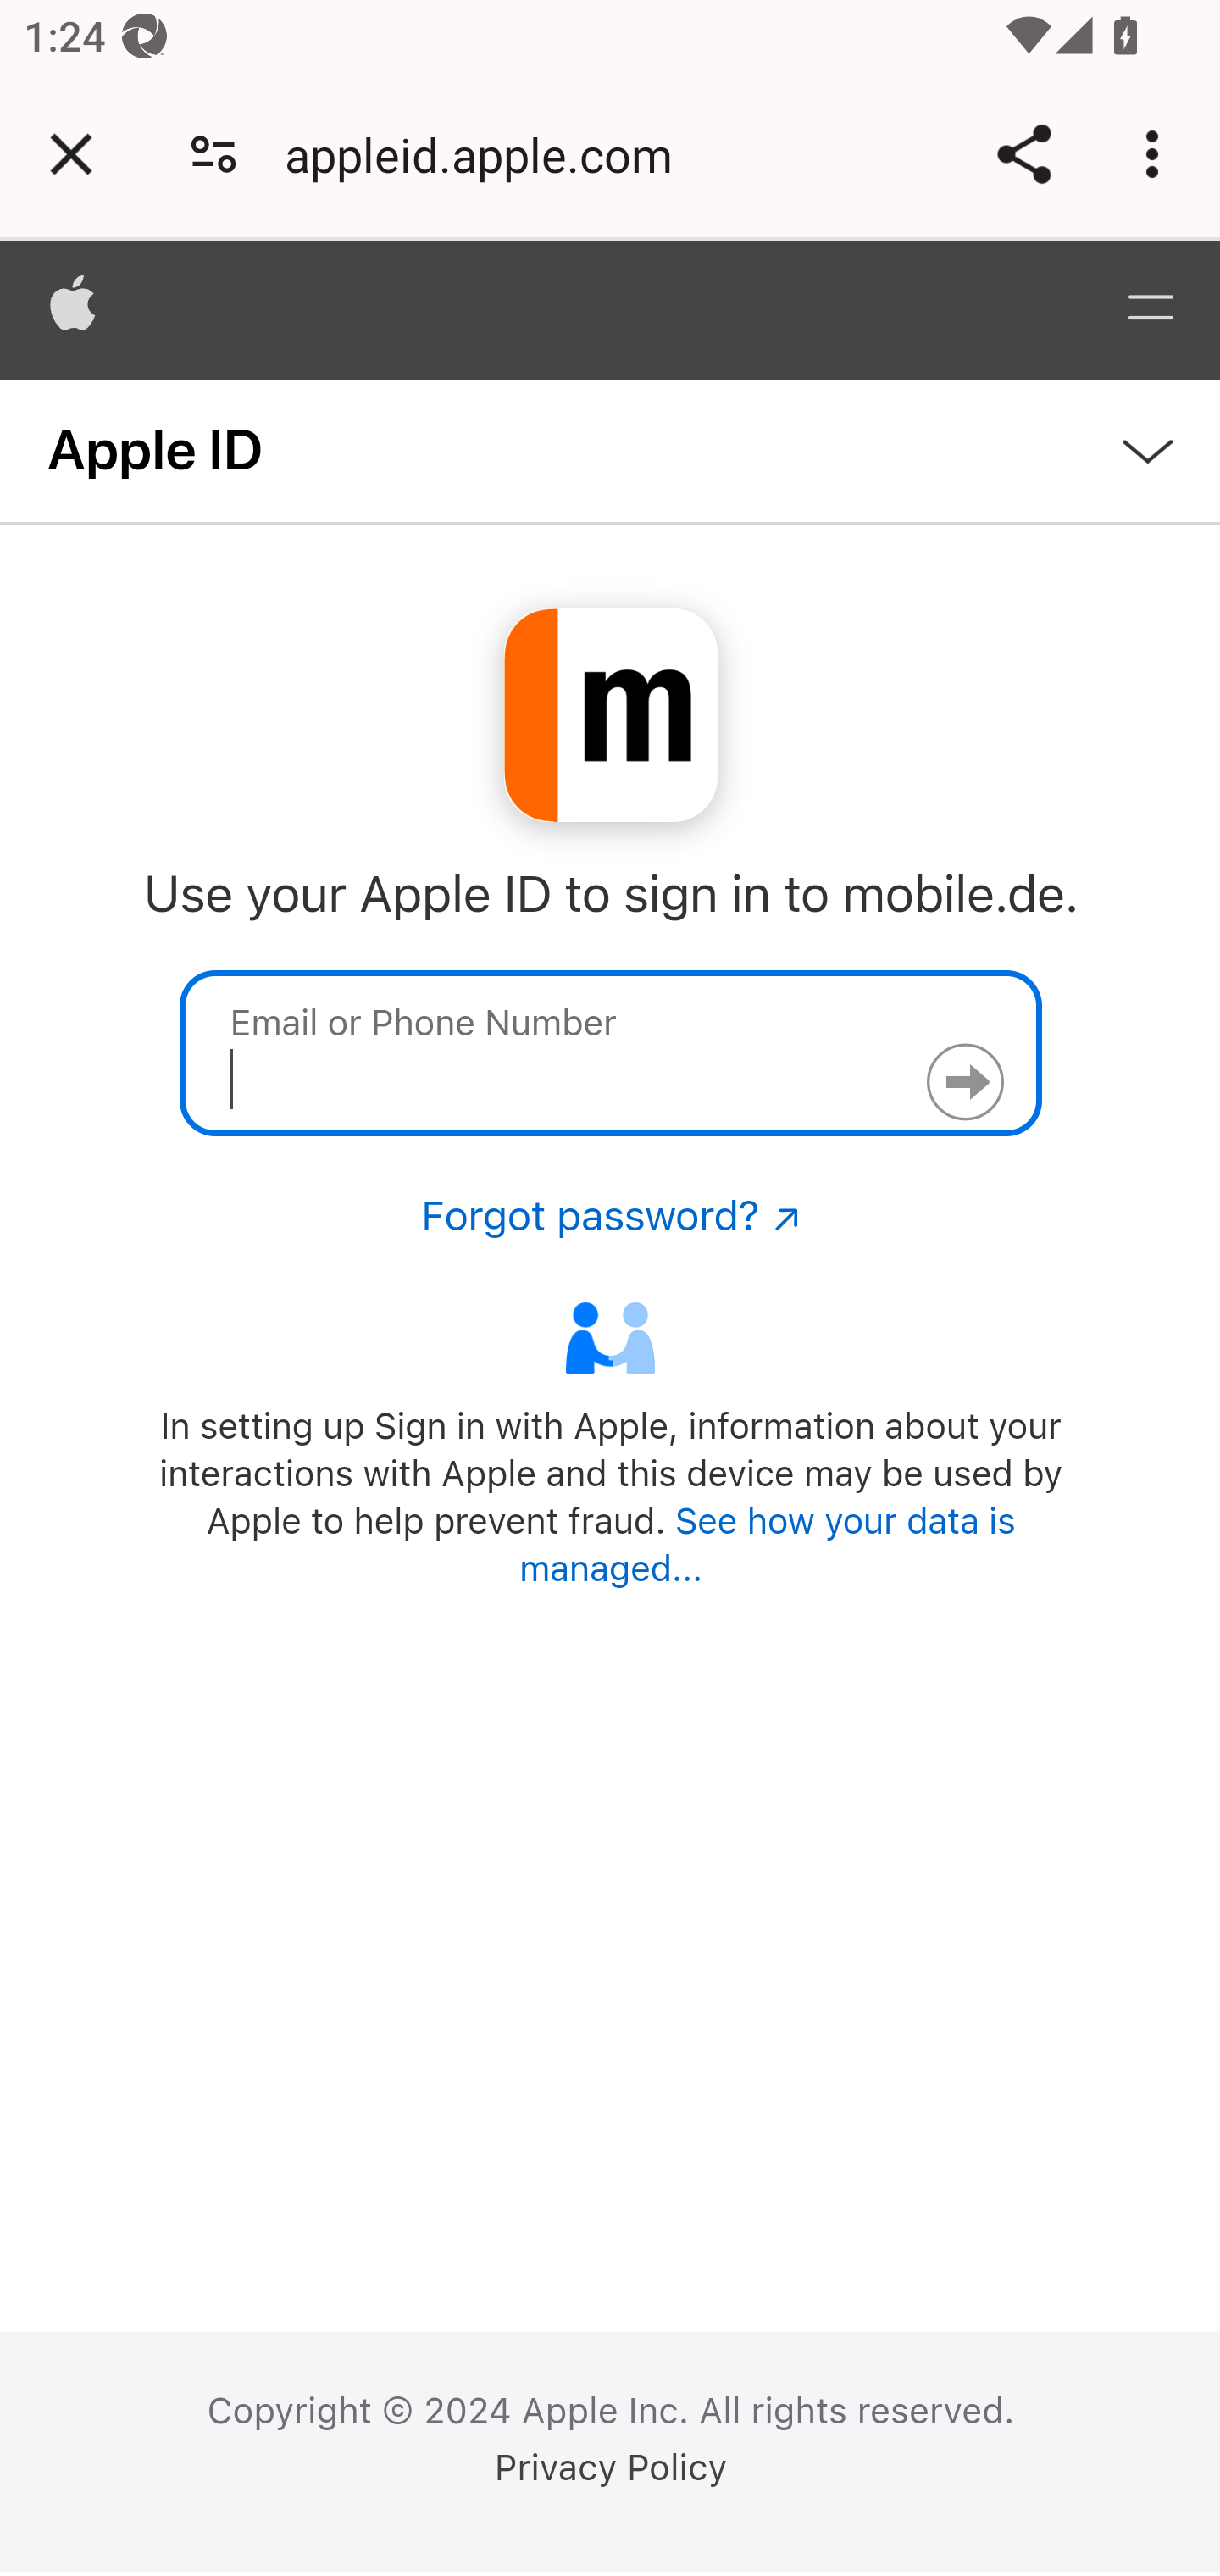 This screenshot has height=2576, width=1220. I want to click on Menu, so click(1150, 308).